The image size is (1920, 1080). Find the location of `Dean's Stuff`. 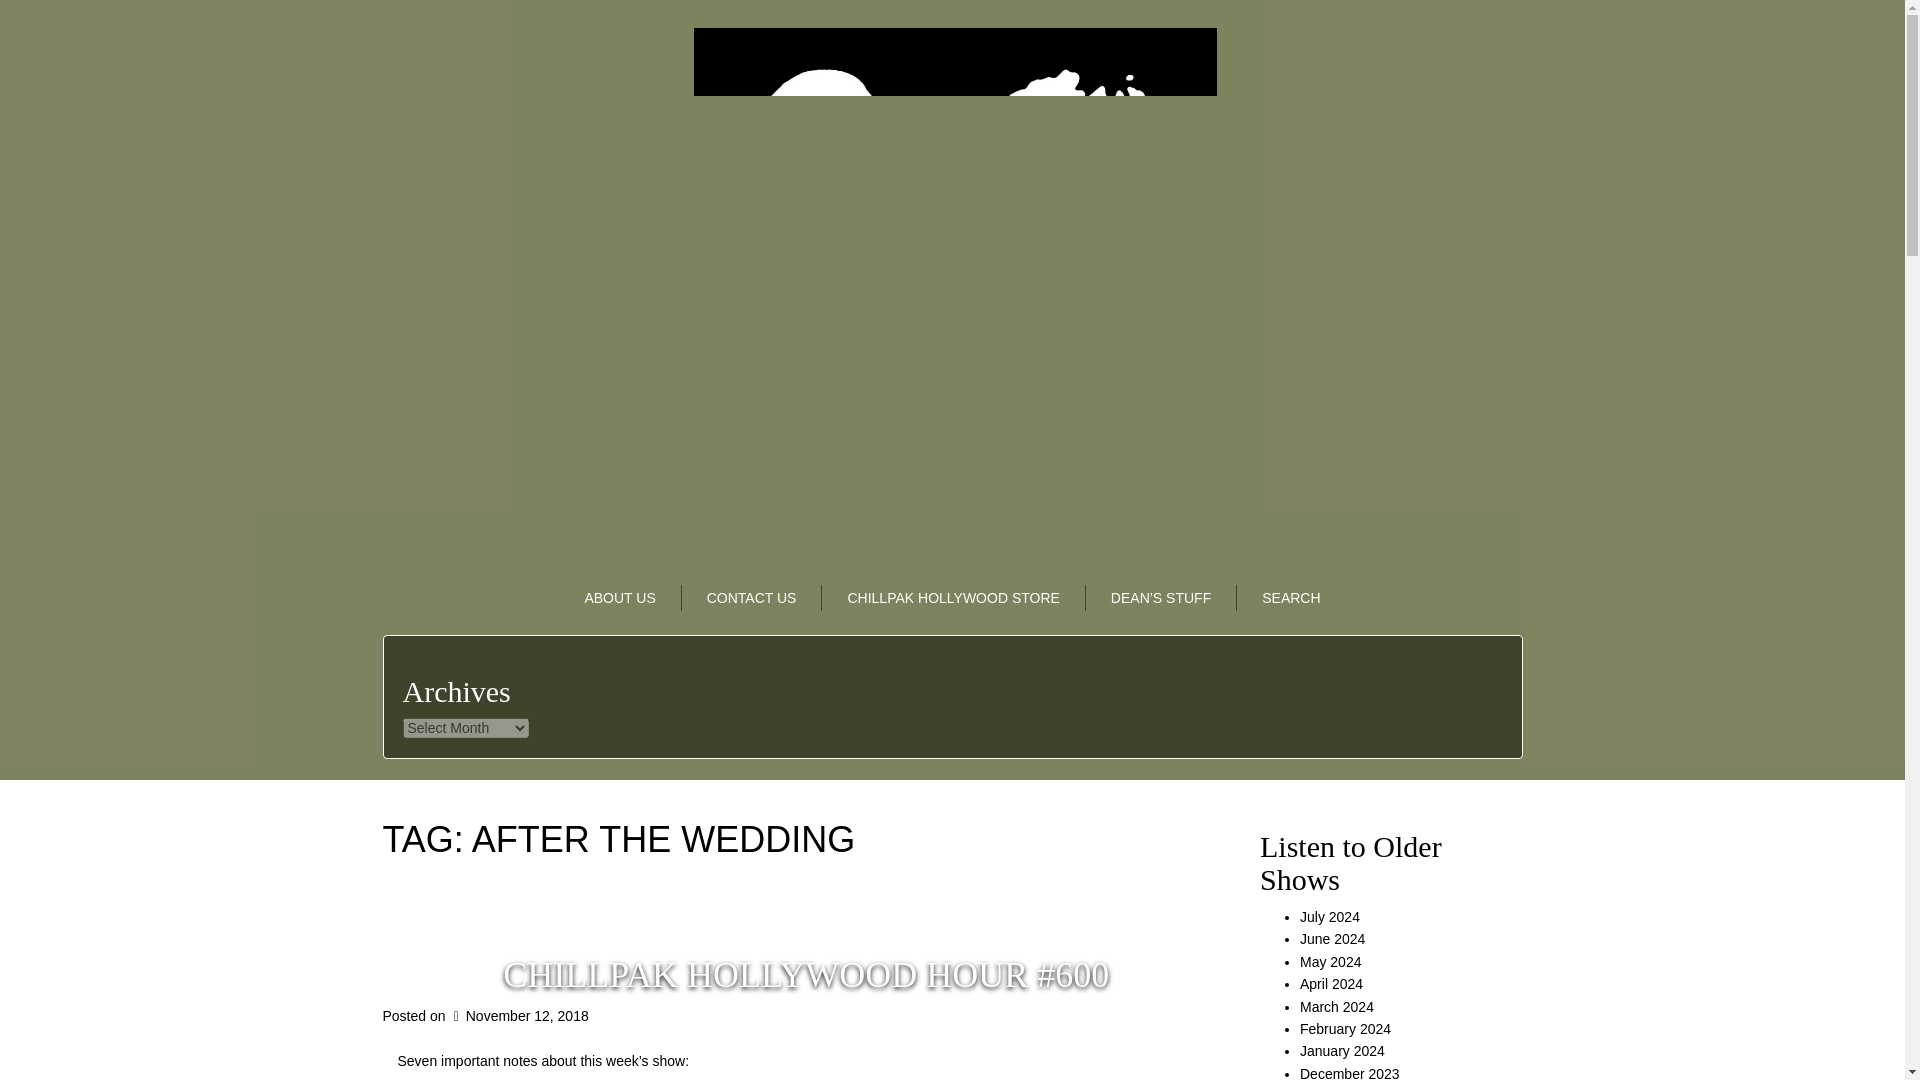

Dean's Stuff is located at coordinates (1161, 598).